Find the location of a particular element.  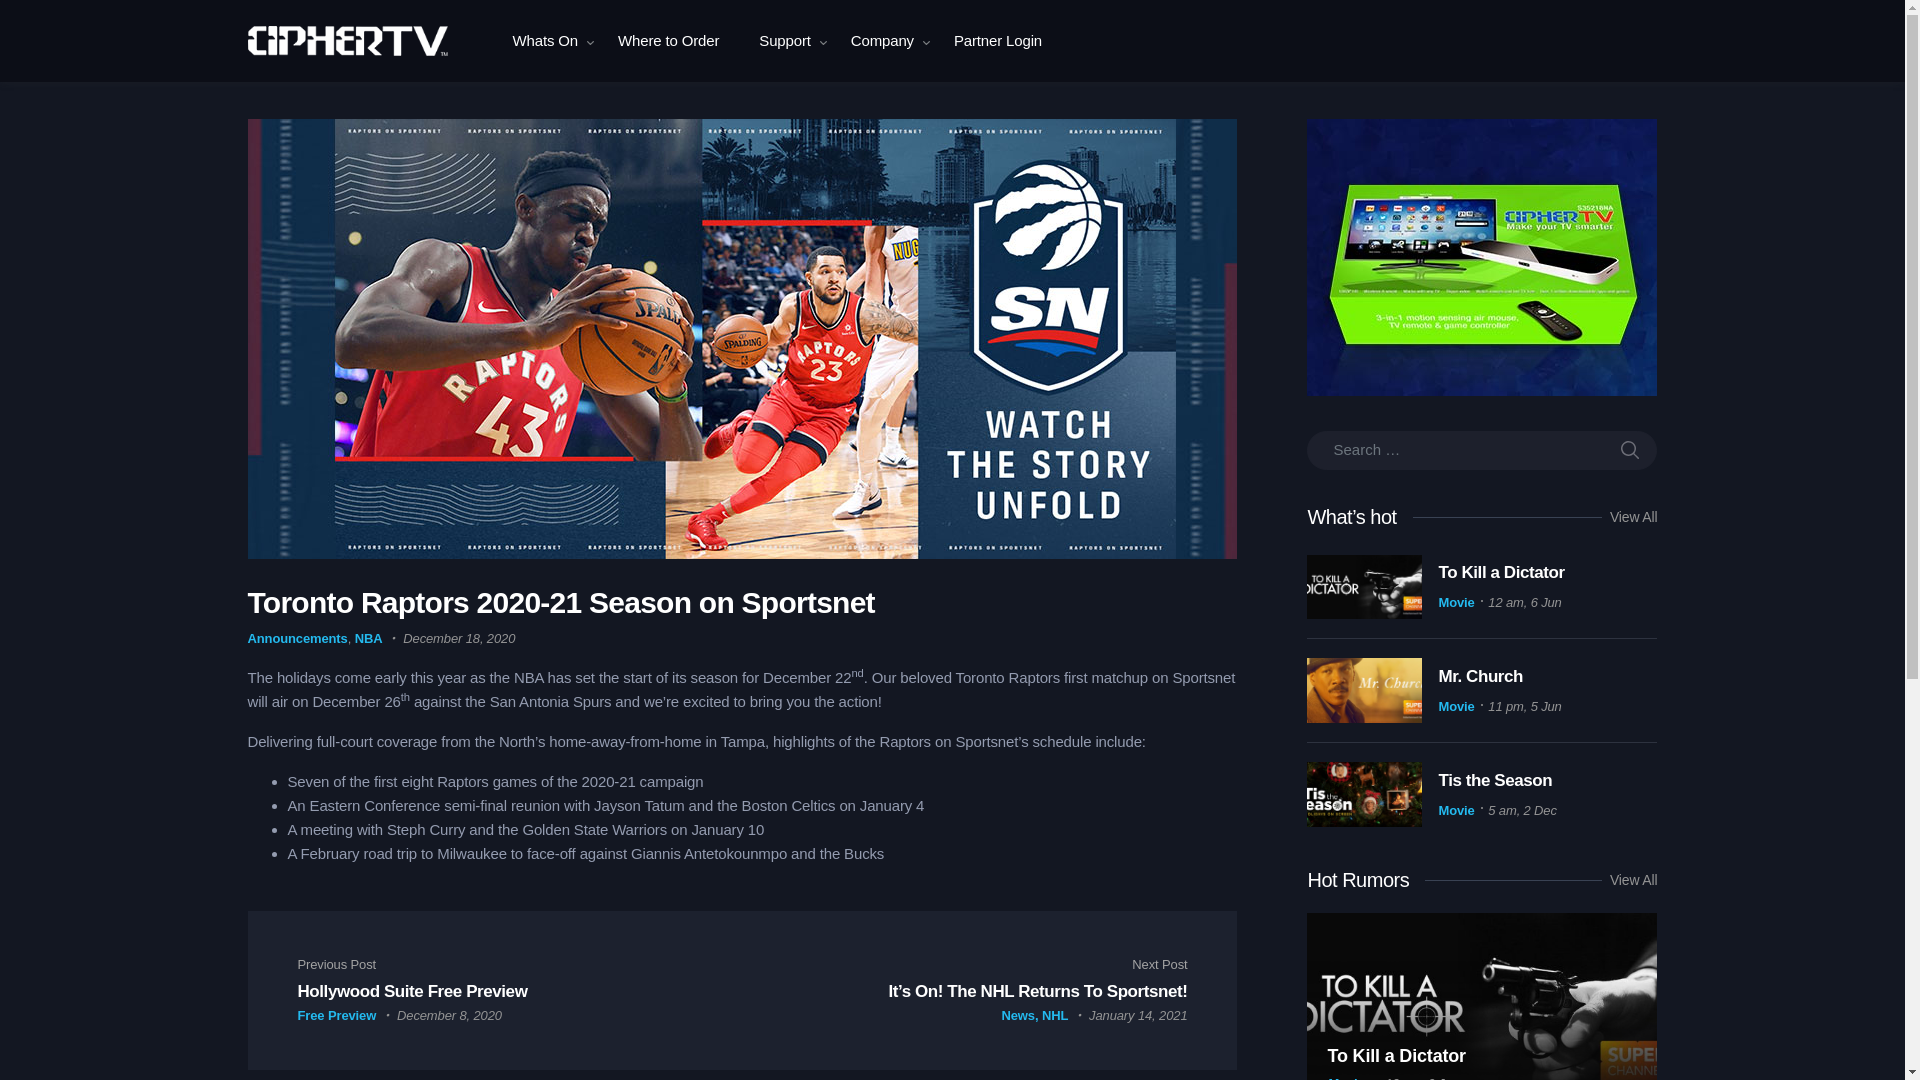

Partner Login is located at coordinates (997, 41).